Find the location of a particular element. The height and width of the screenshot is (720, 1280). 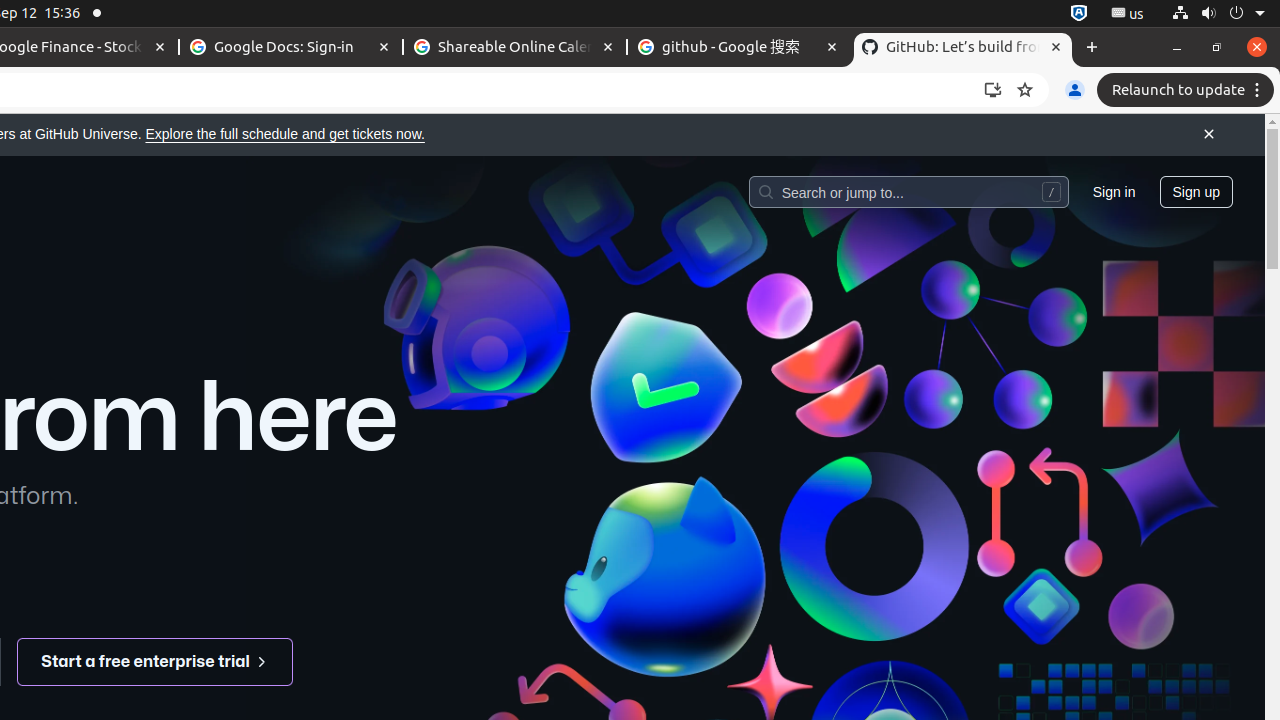

Relaunch to update is located at coordinates (1188, 90).